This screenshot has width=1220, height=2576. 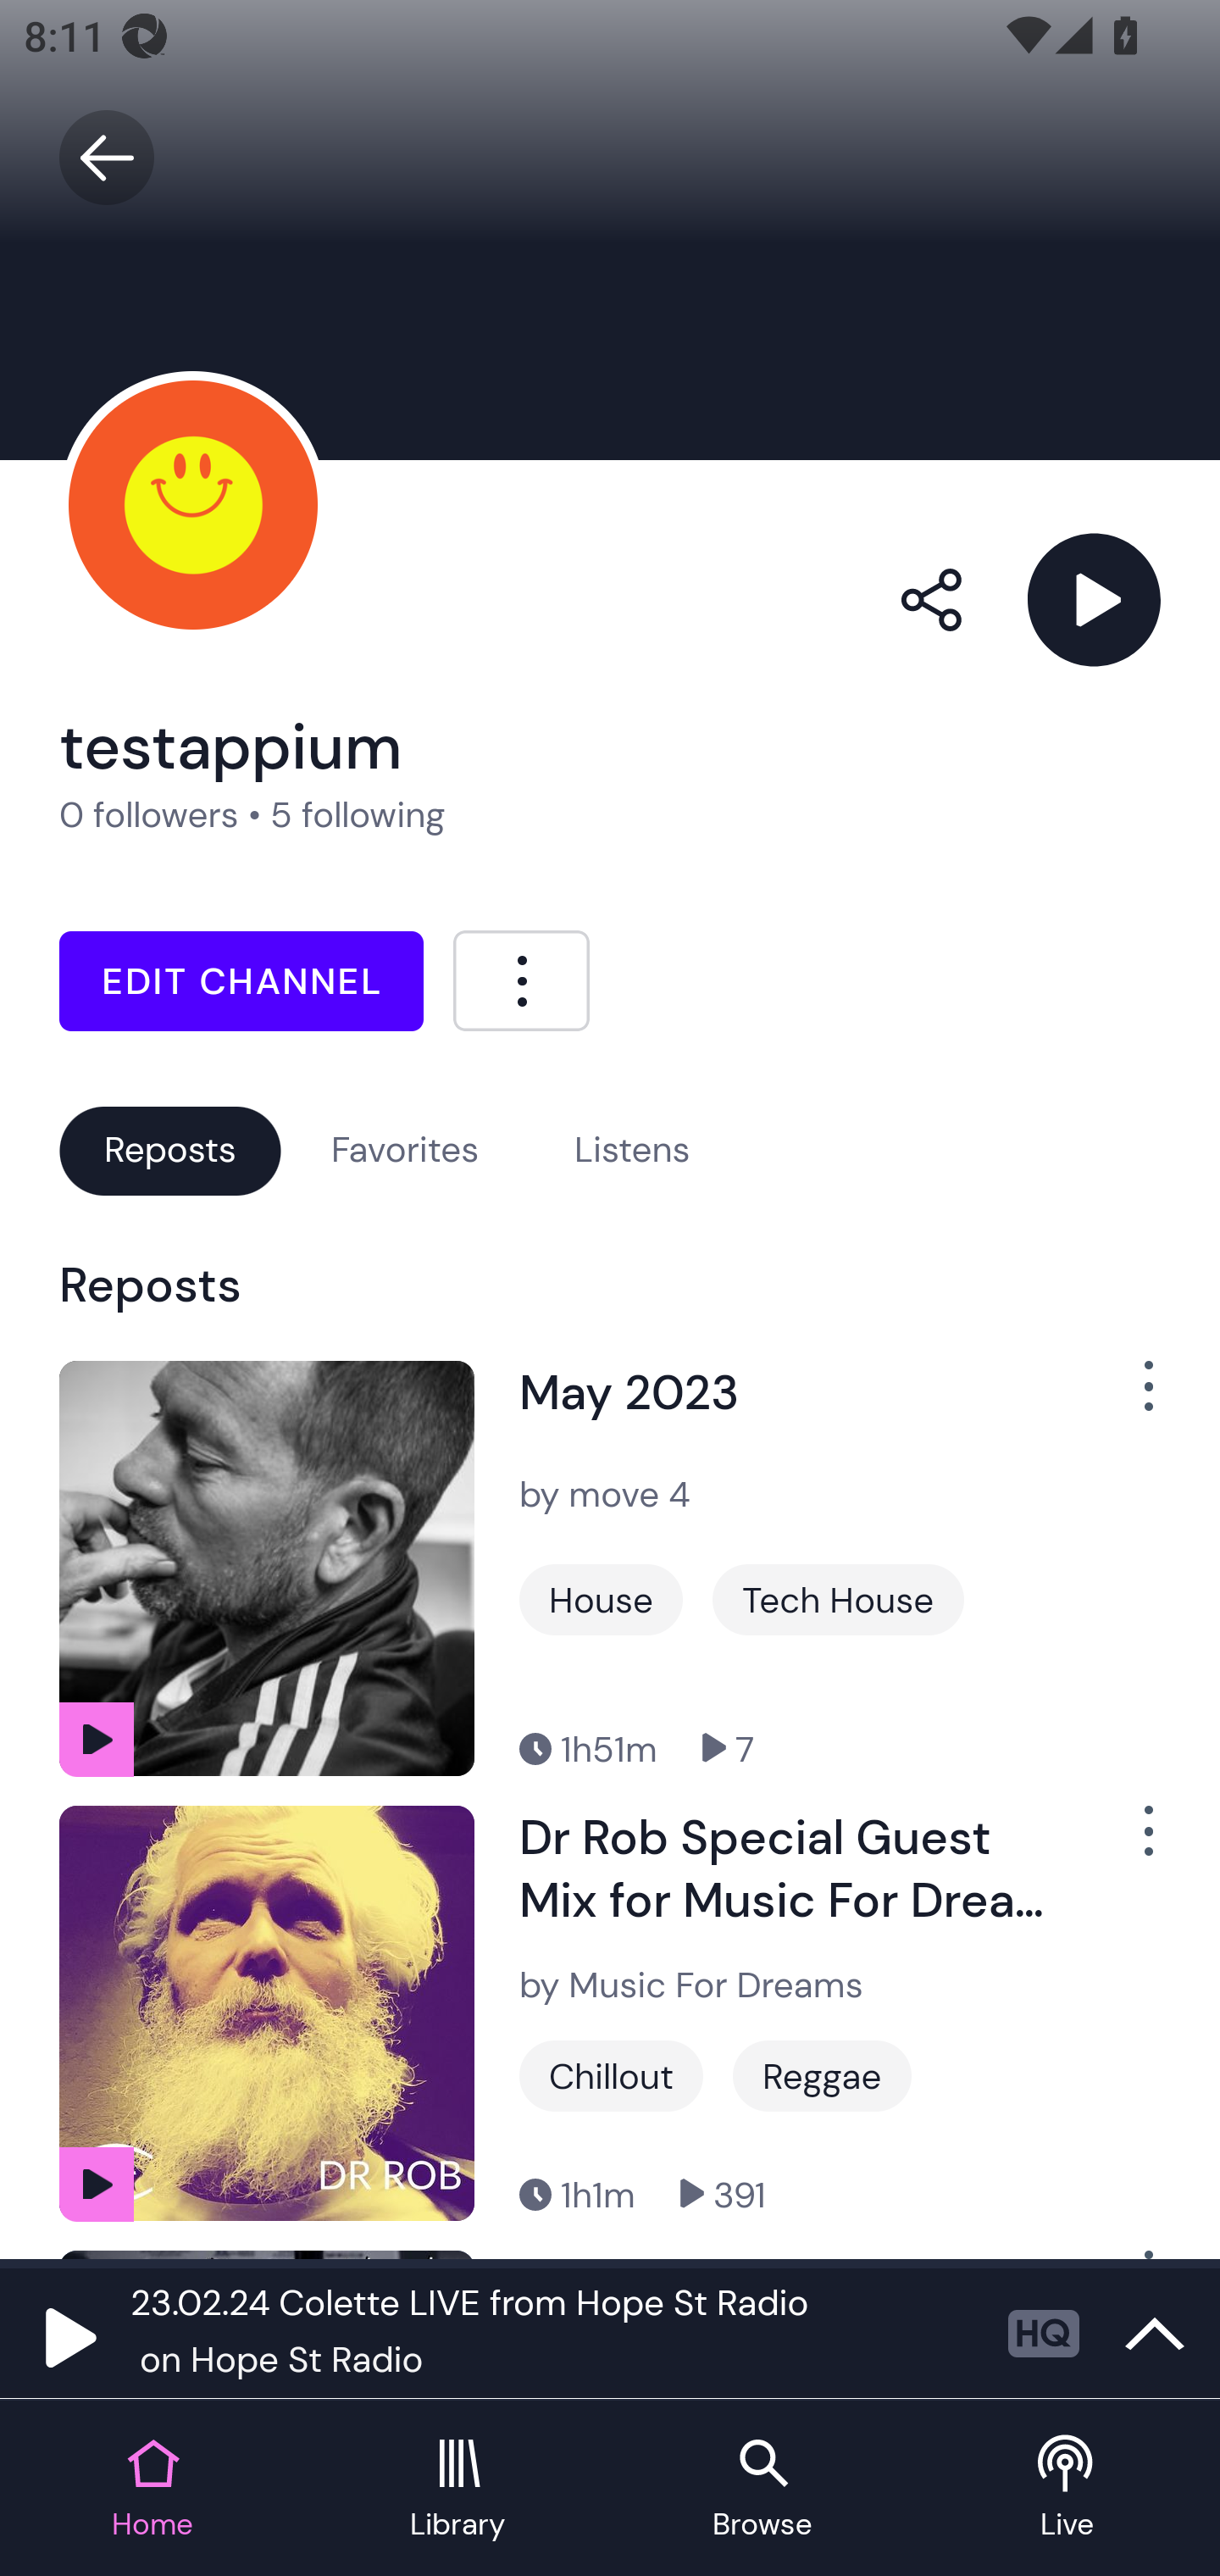 What do you see at coordinates (1130, 1844) in the screenshot?
I see `Show Options Menu Button` at bounding box center [1130, 1844].